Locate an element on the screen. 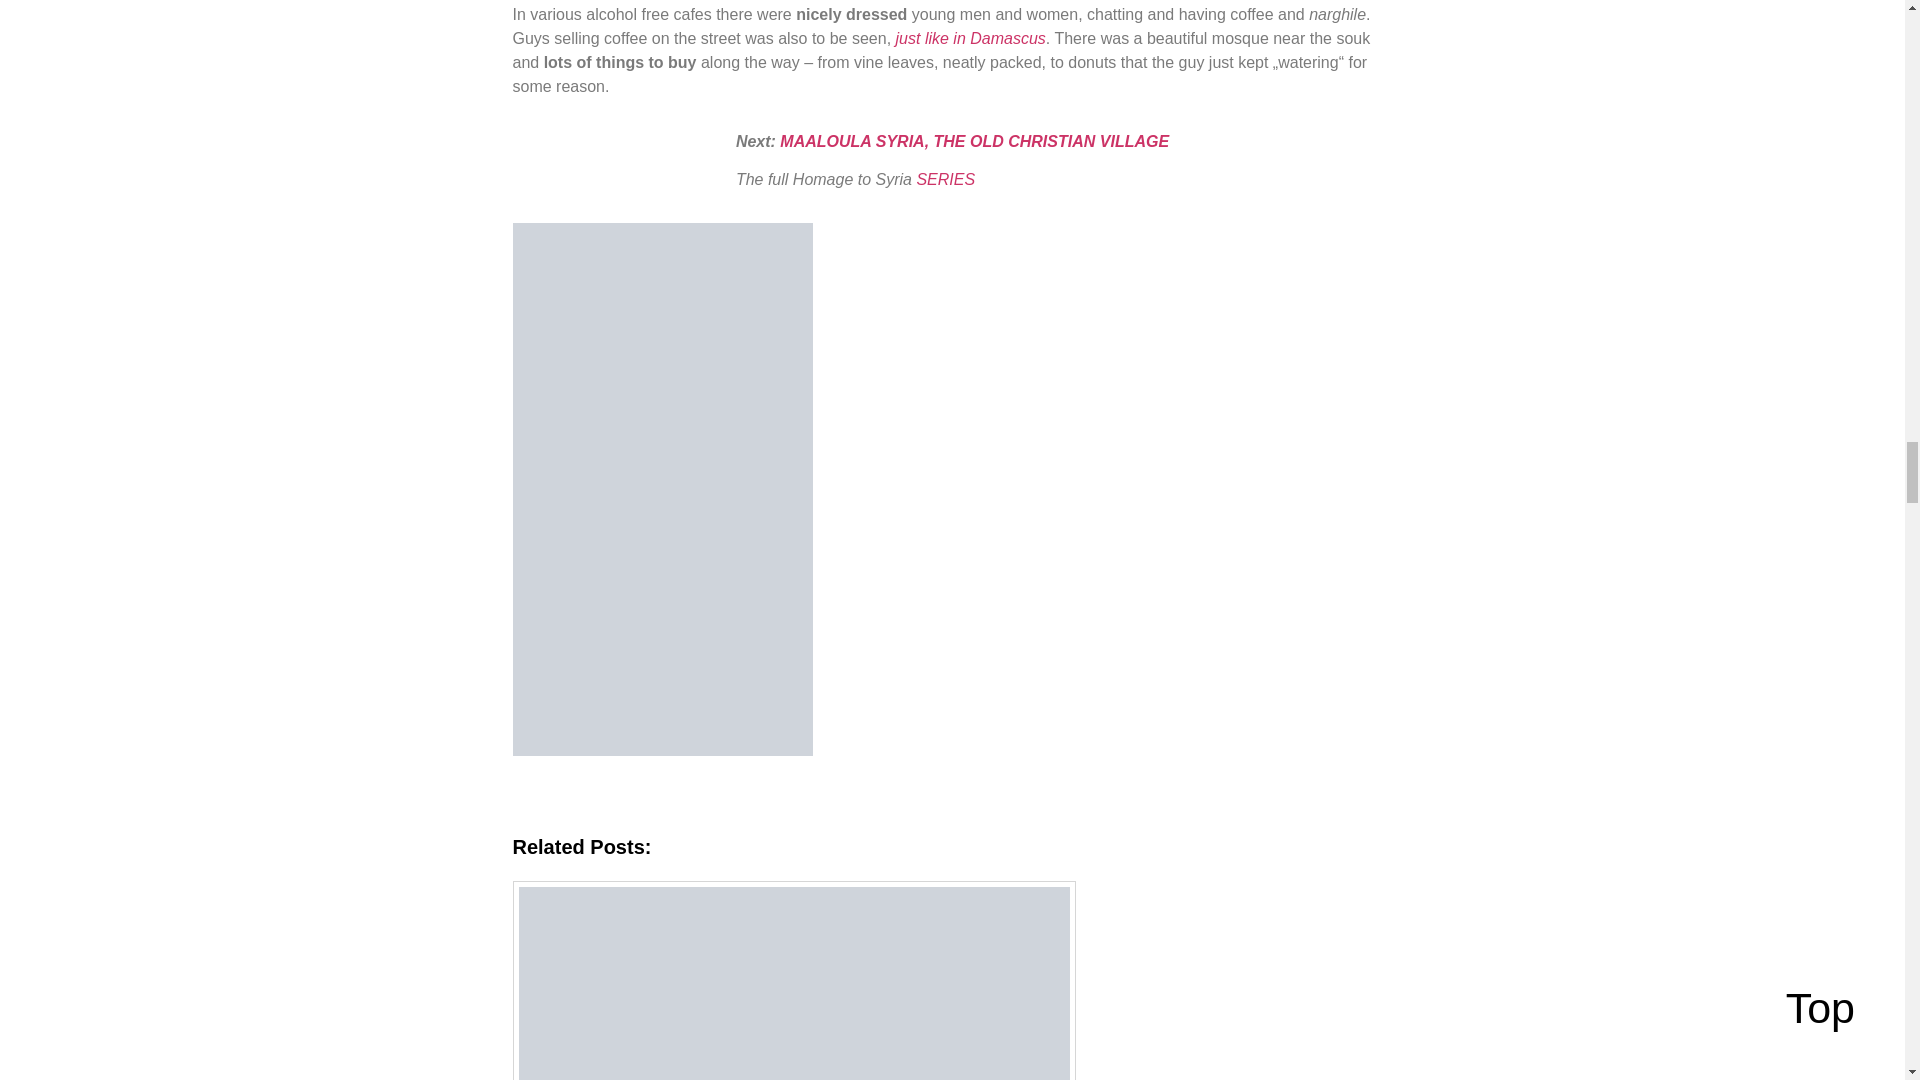 The width and height of the screenshot is (1920, 1080). just like in Damascus is located at coordinates (971, 38).